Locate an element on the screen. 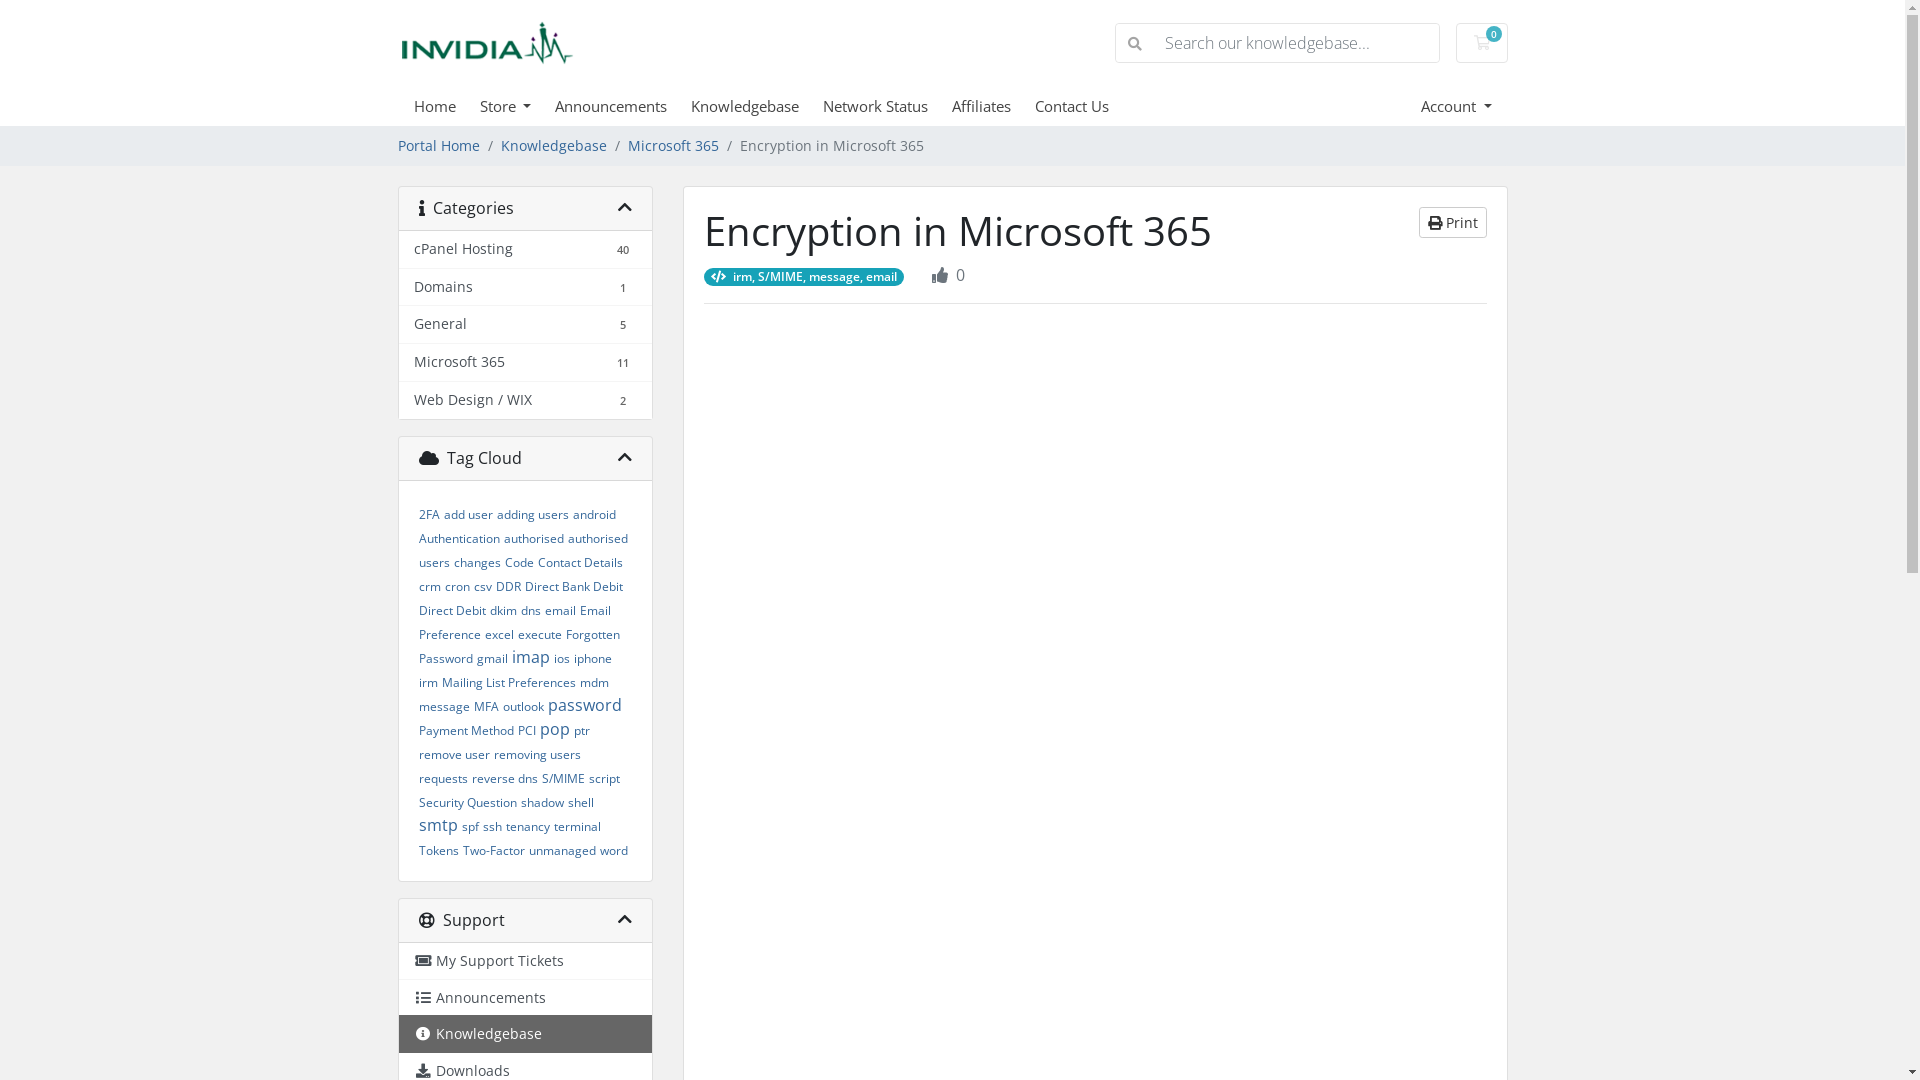 Image resolution: width=1920 pixels, height=1080 pixels. Contact Us is located at coordinates (1084, 106).